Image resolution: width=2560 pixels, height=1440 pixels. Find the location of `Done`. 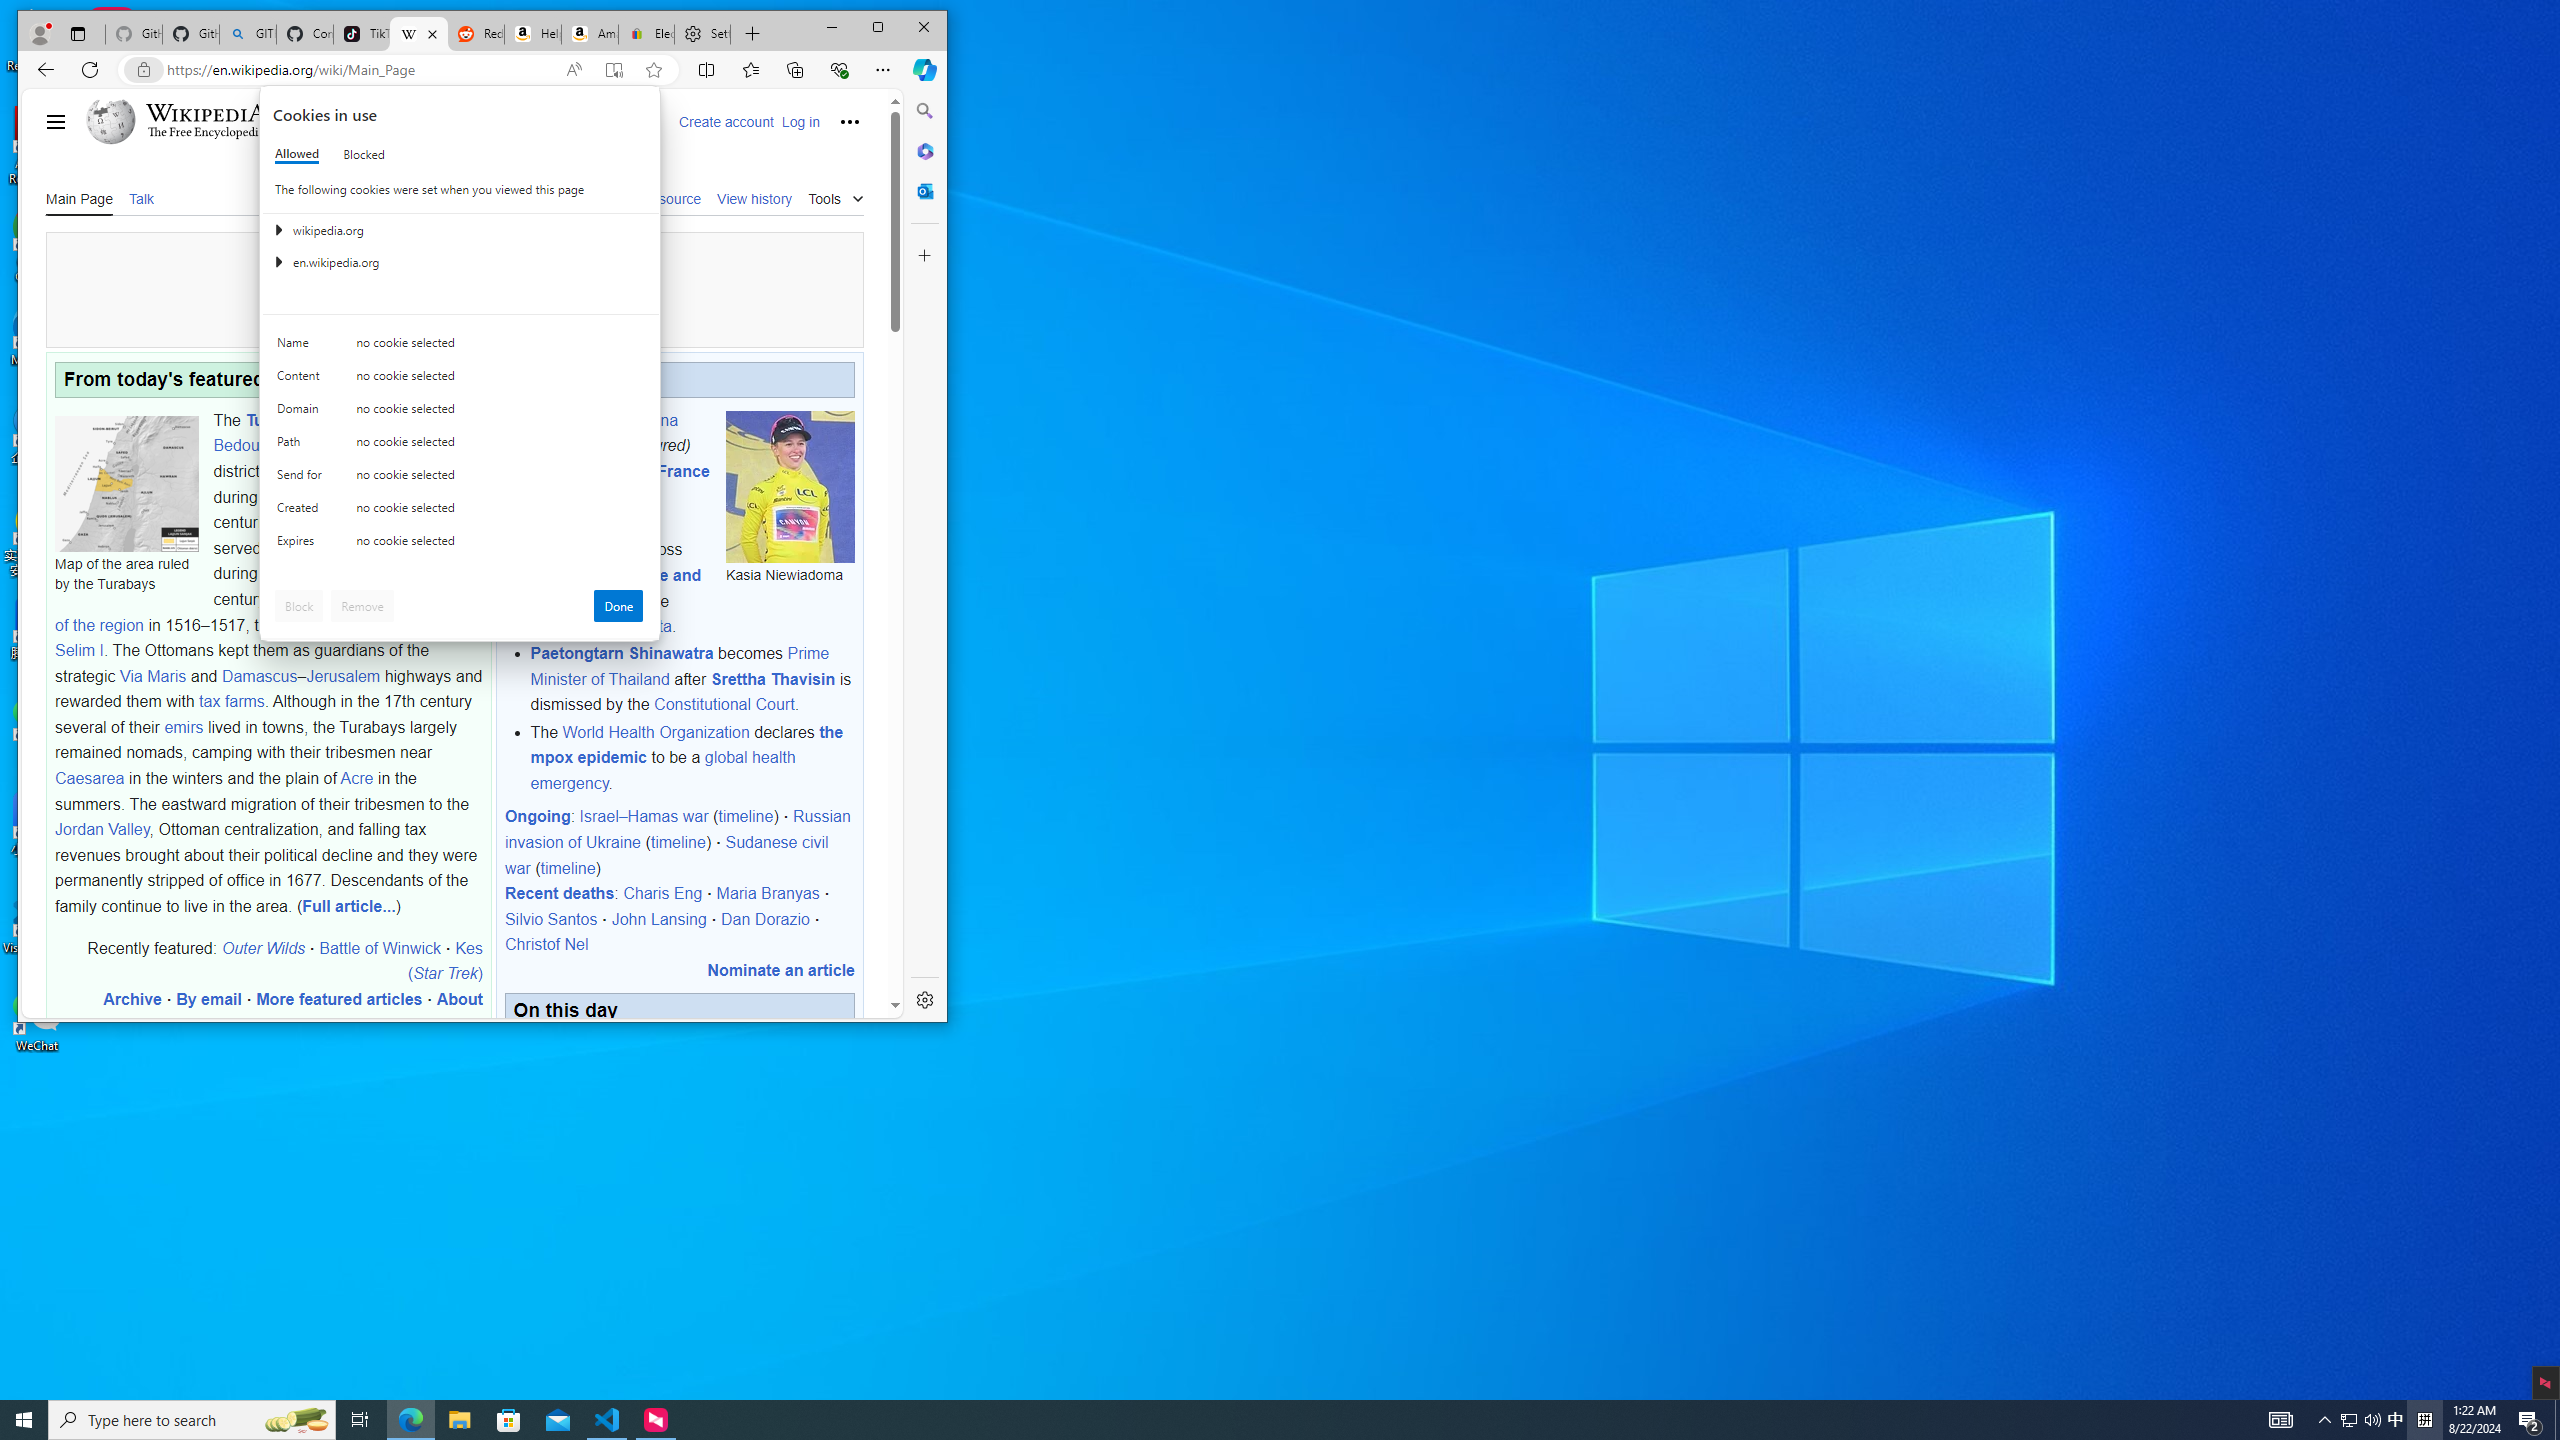

Done is located at coordinates (618, 606).